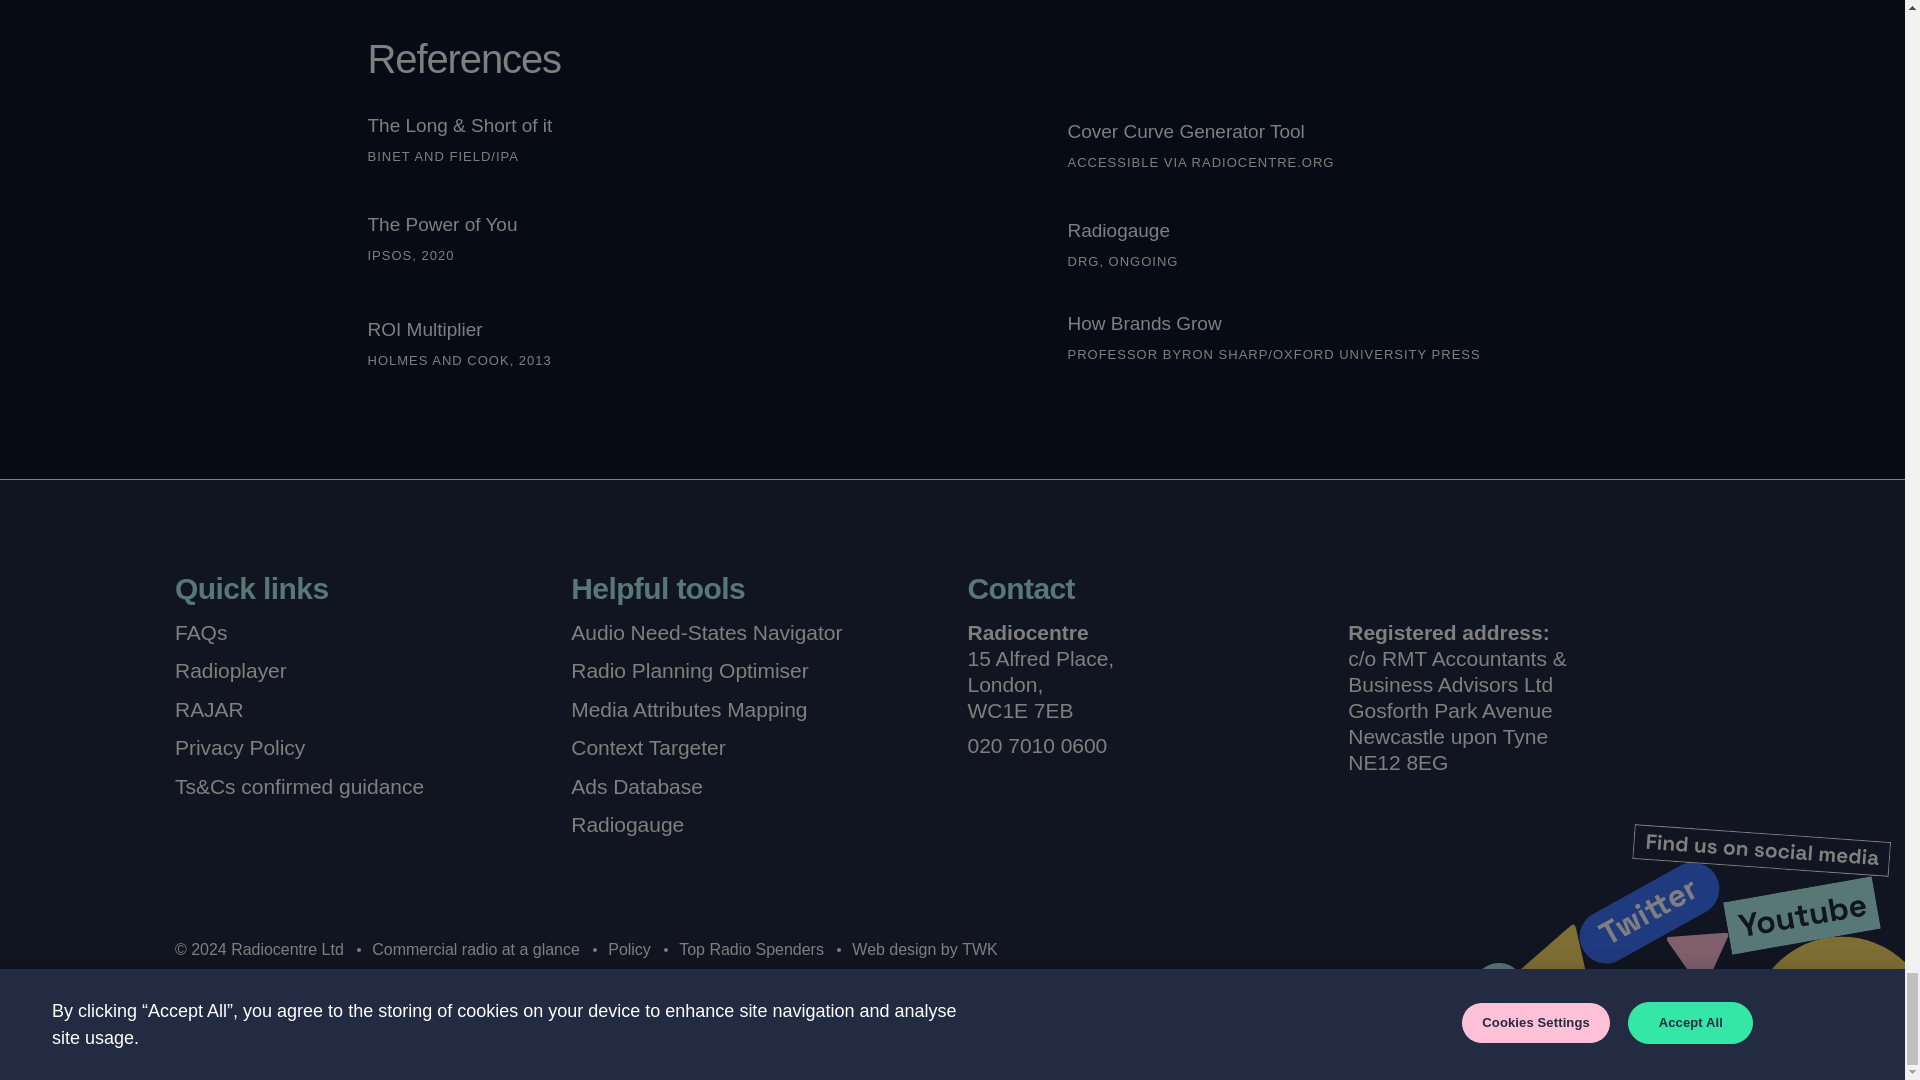 The width and height of the screenshot is (1920, 1080). Describe the element at coordinates (1498, 989) in the screenshot. I see `C2F5B8FD-C8C9-48EA-A425-EBAC579F8952` at that location.